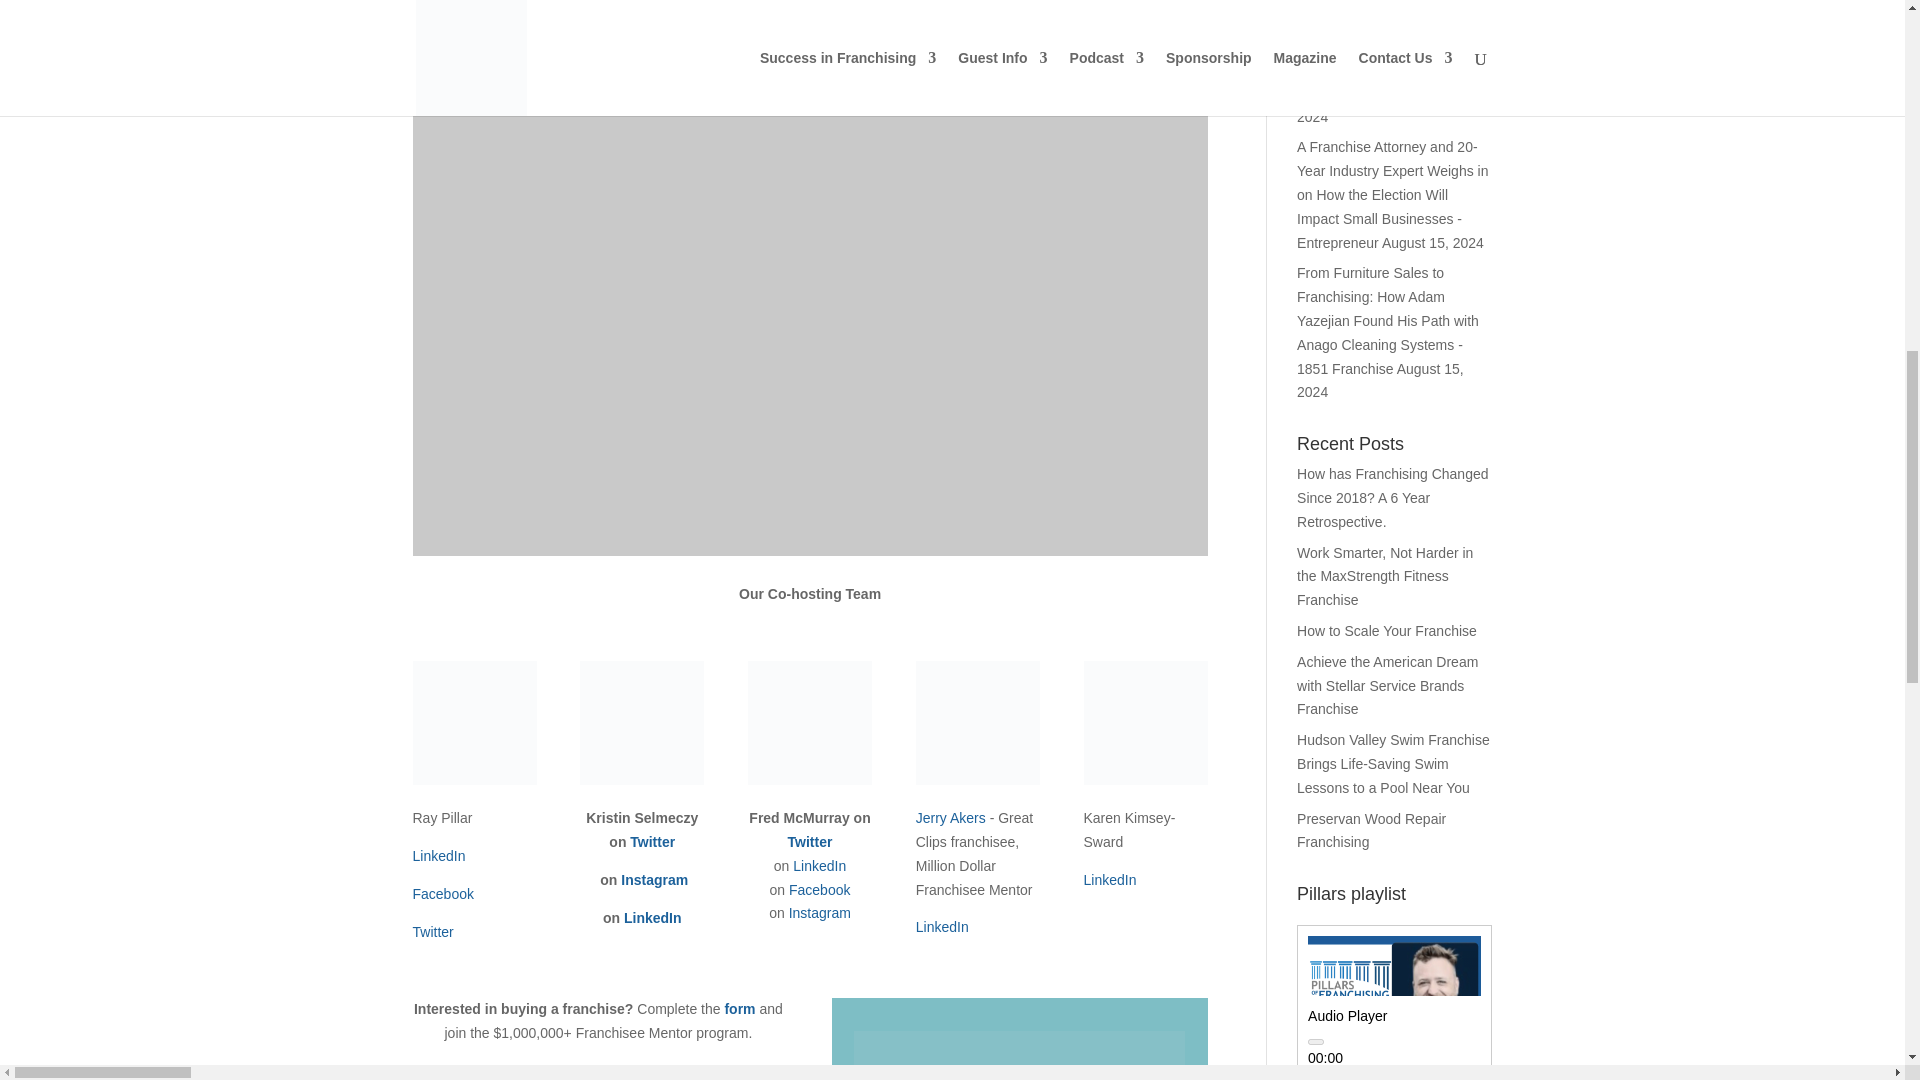 The width and height of the screenshot is (1920, 1080). I want to click on Facebook, so click(442, 893).